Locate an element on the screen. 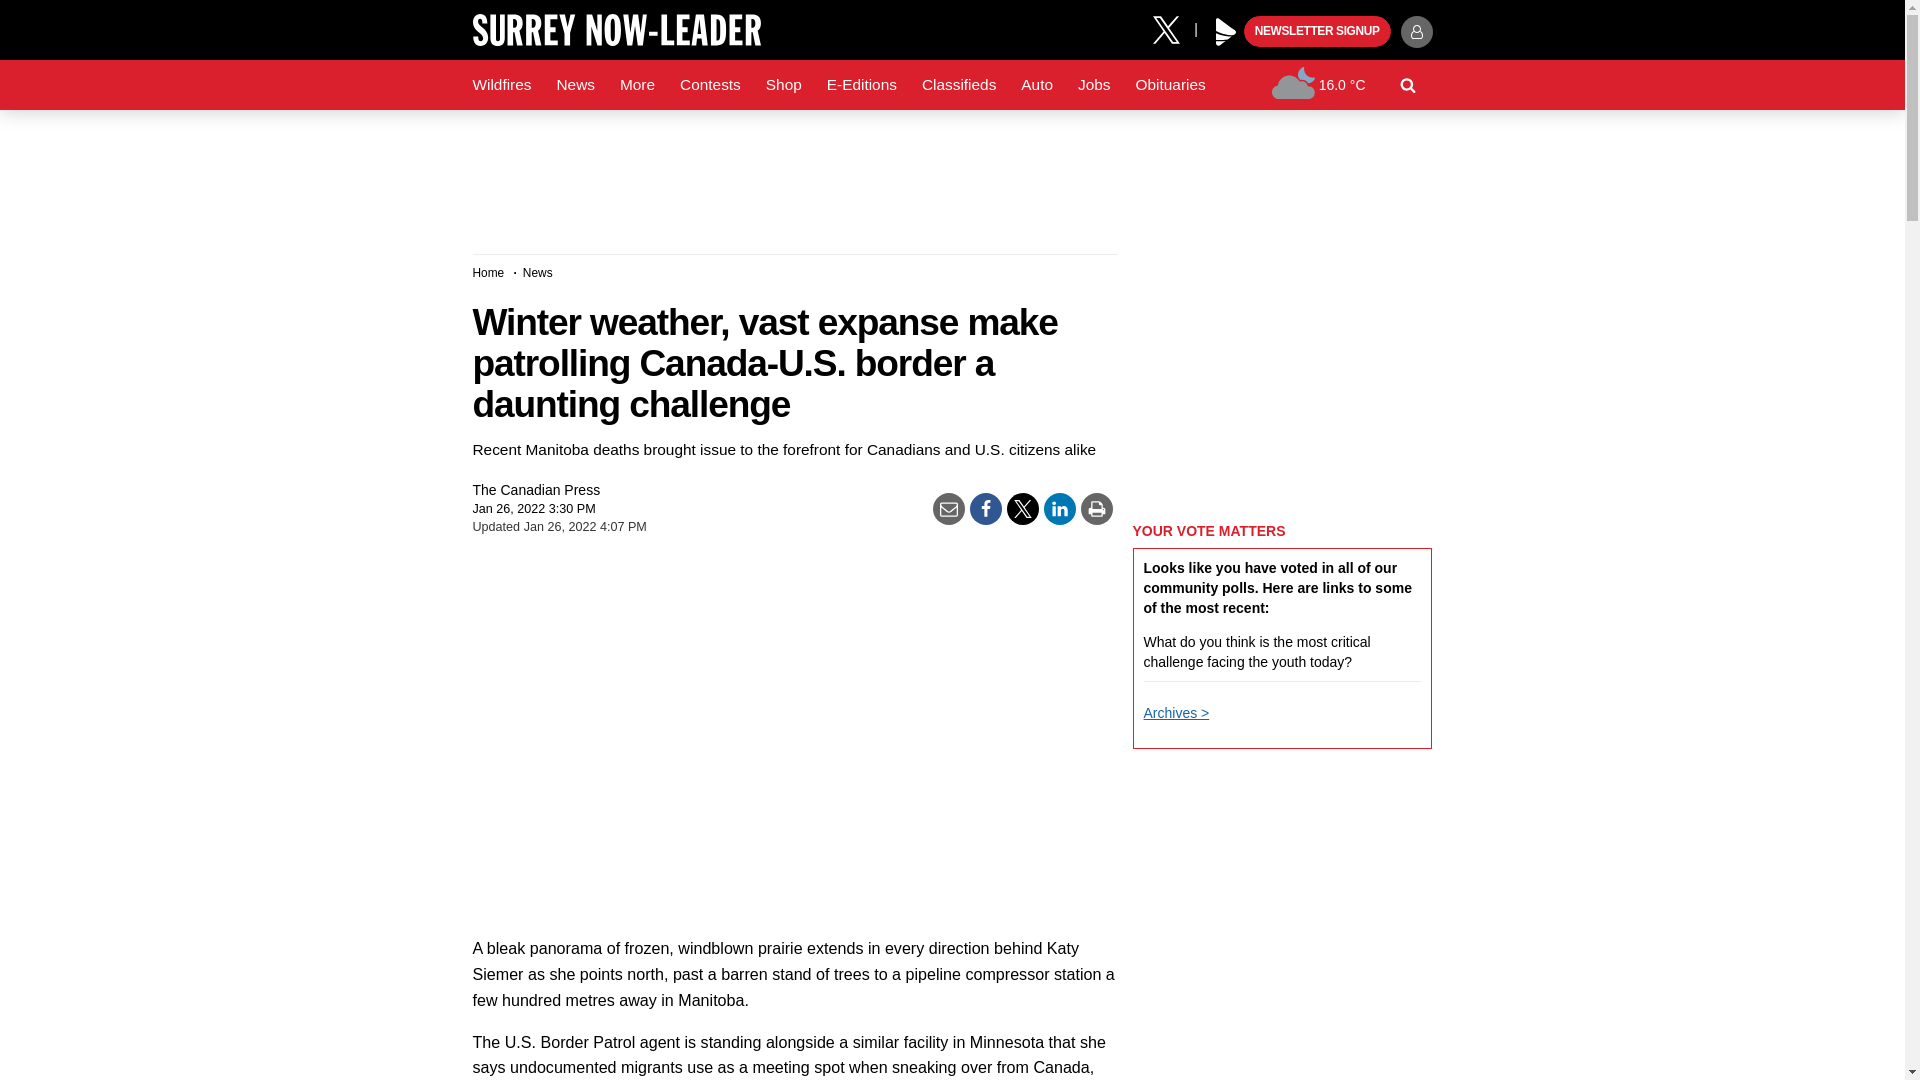  NEWSLETTER SIGNUP is located at coordinates (1317, 32).